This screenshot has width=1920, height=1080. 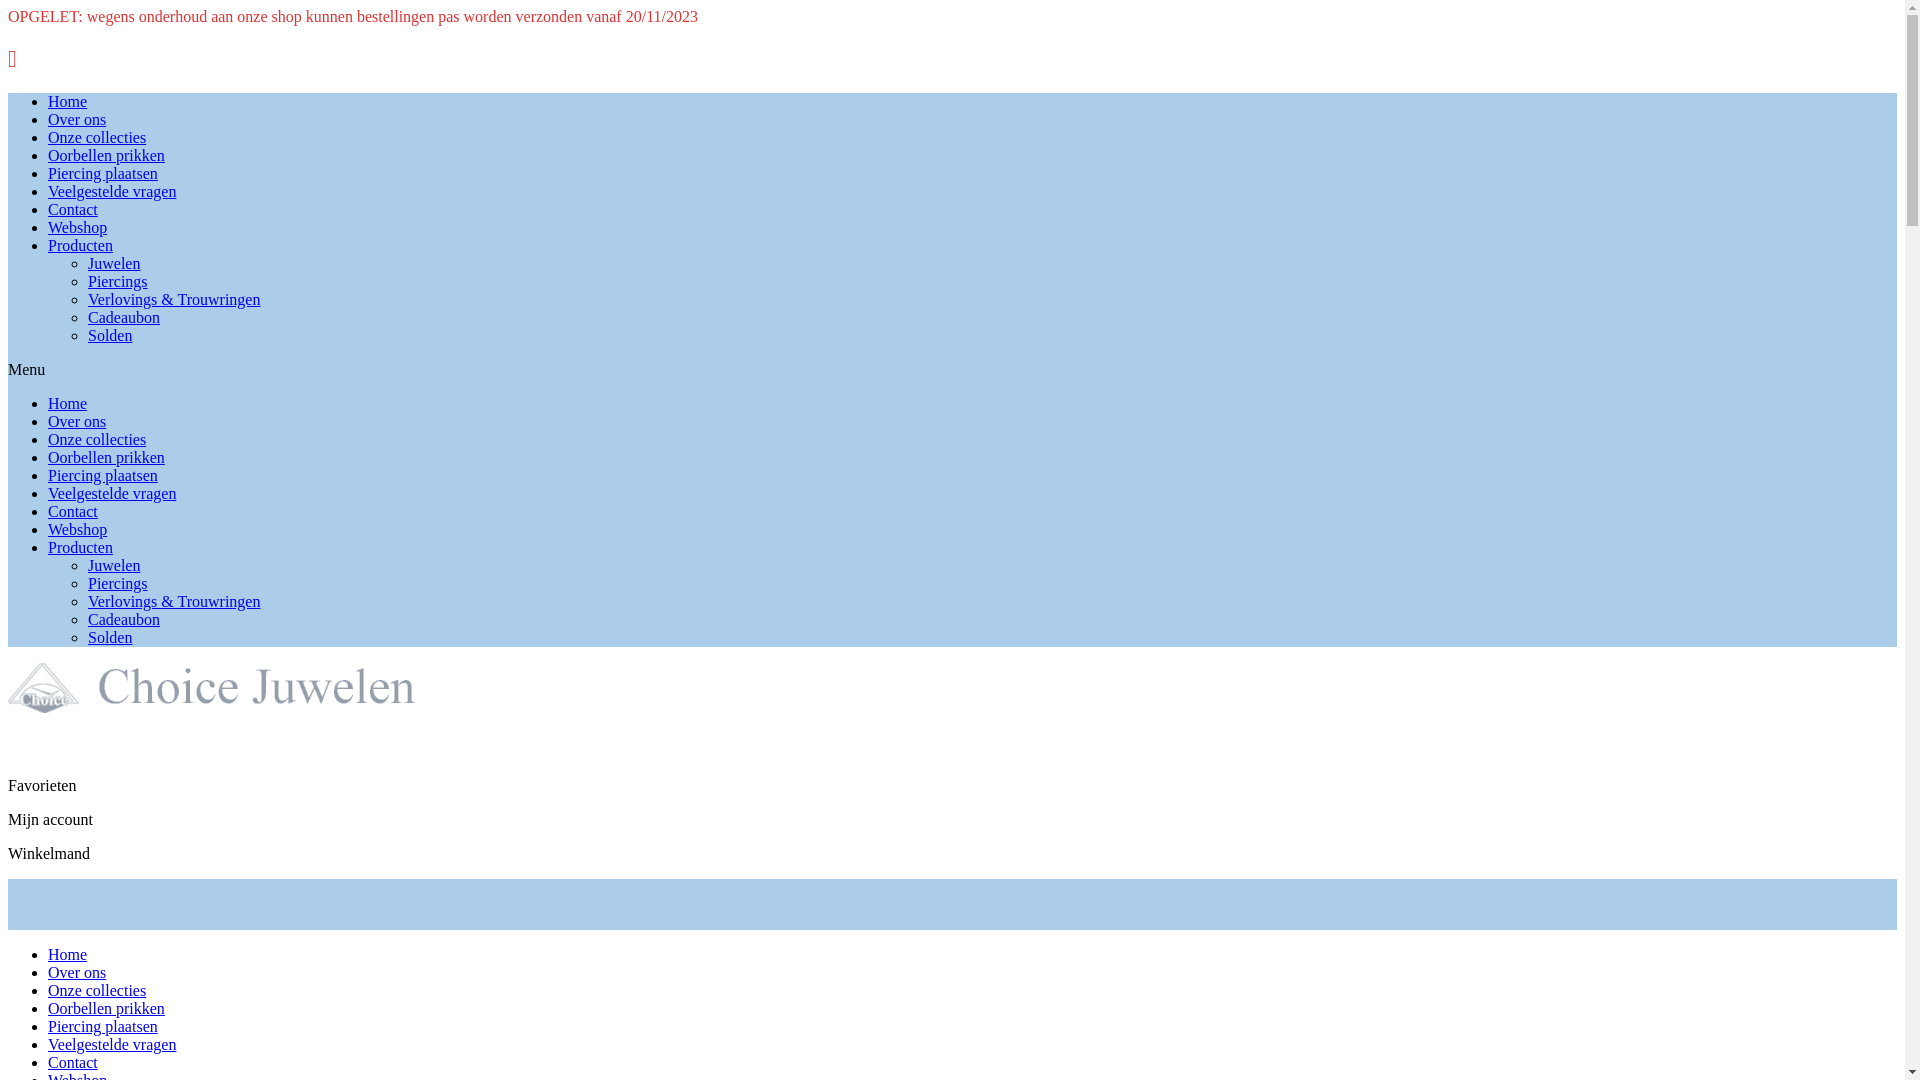 What do you see at coordinates (110, 638) in the screenshot?
I see `Solden` at bounding box center [110, 638].